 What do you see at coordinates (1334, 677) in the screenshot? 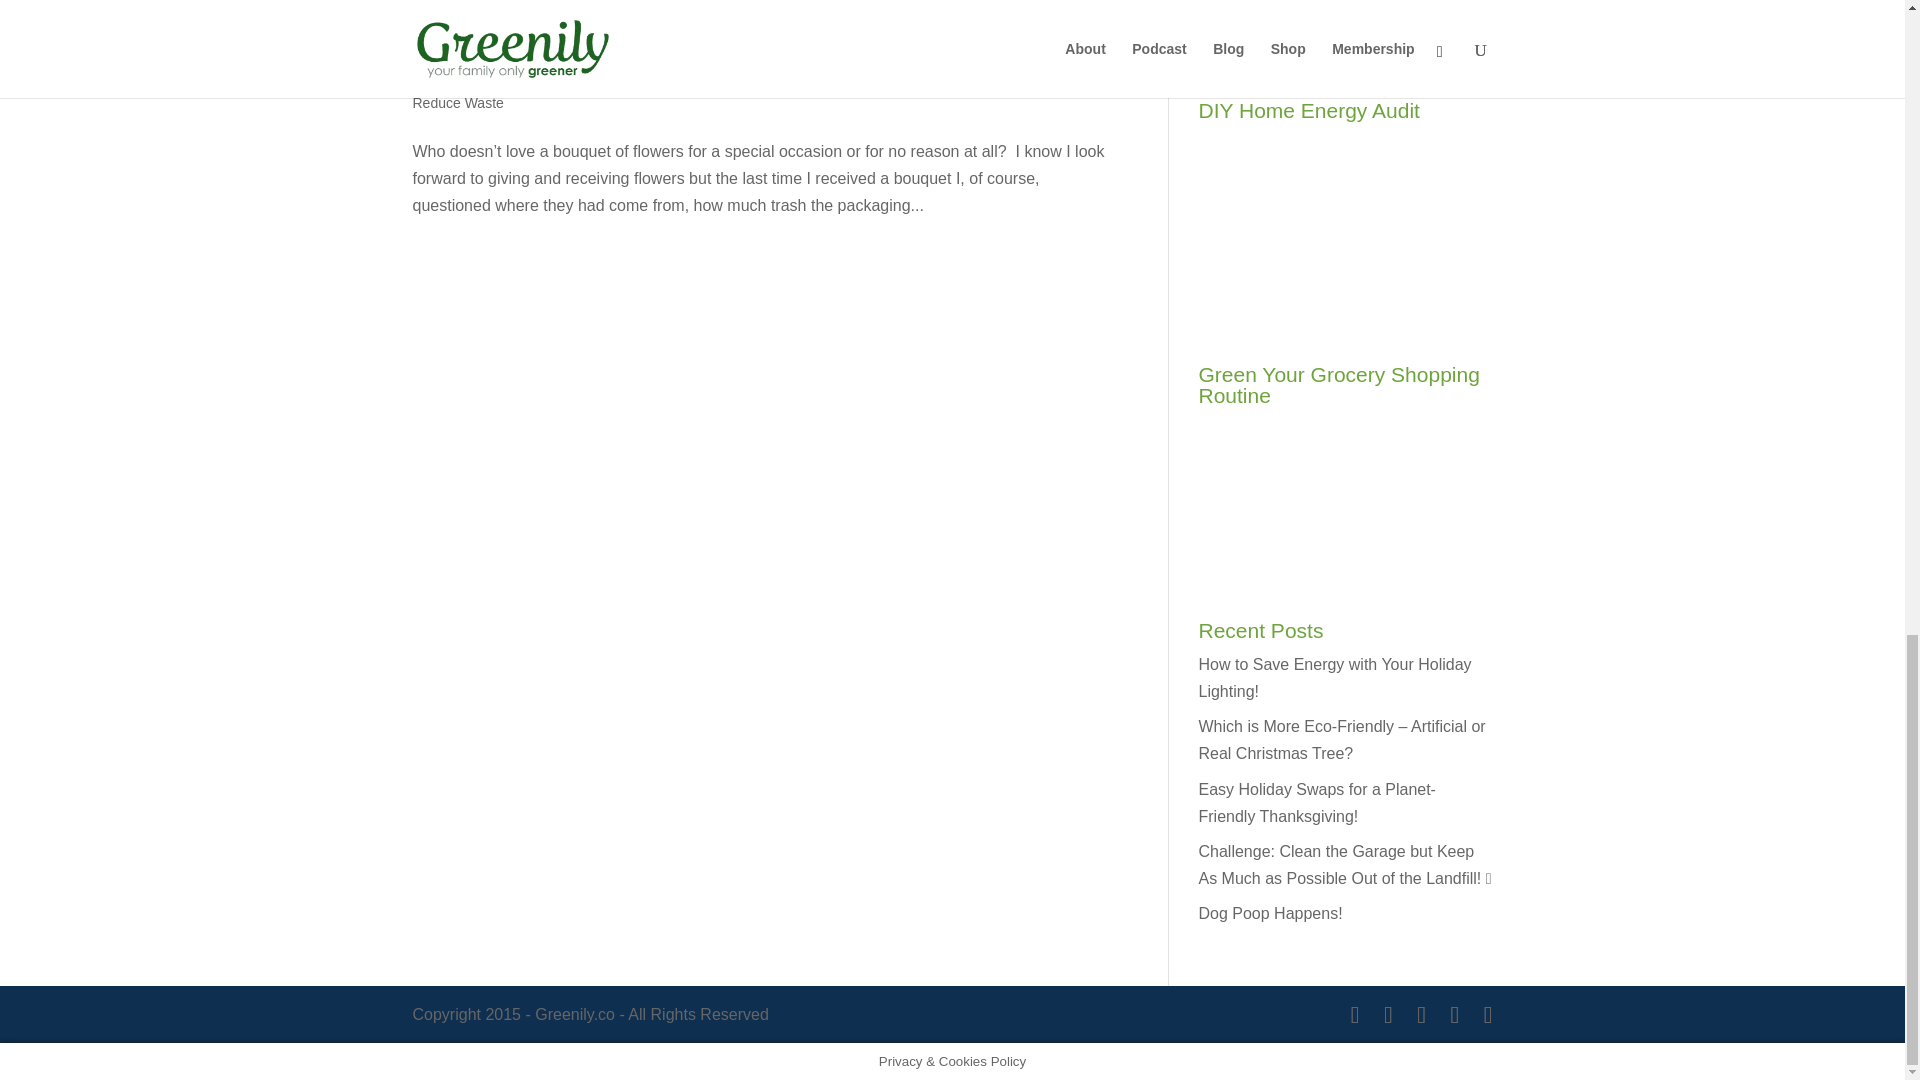
I see `How to Save Energy with Your Holiday Lighting!` at bounding box center [1334, 677].